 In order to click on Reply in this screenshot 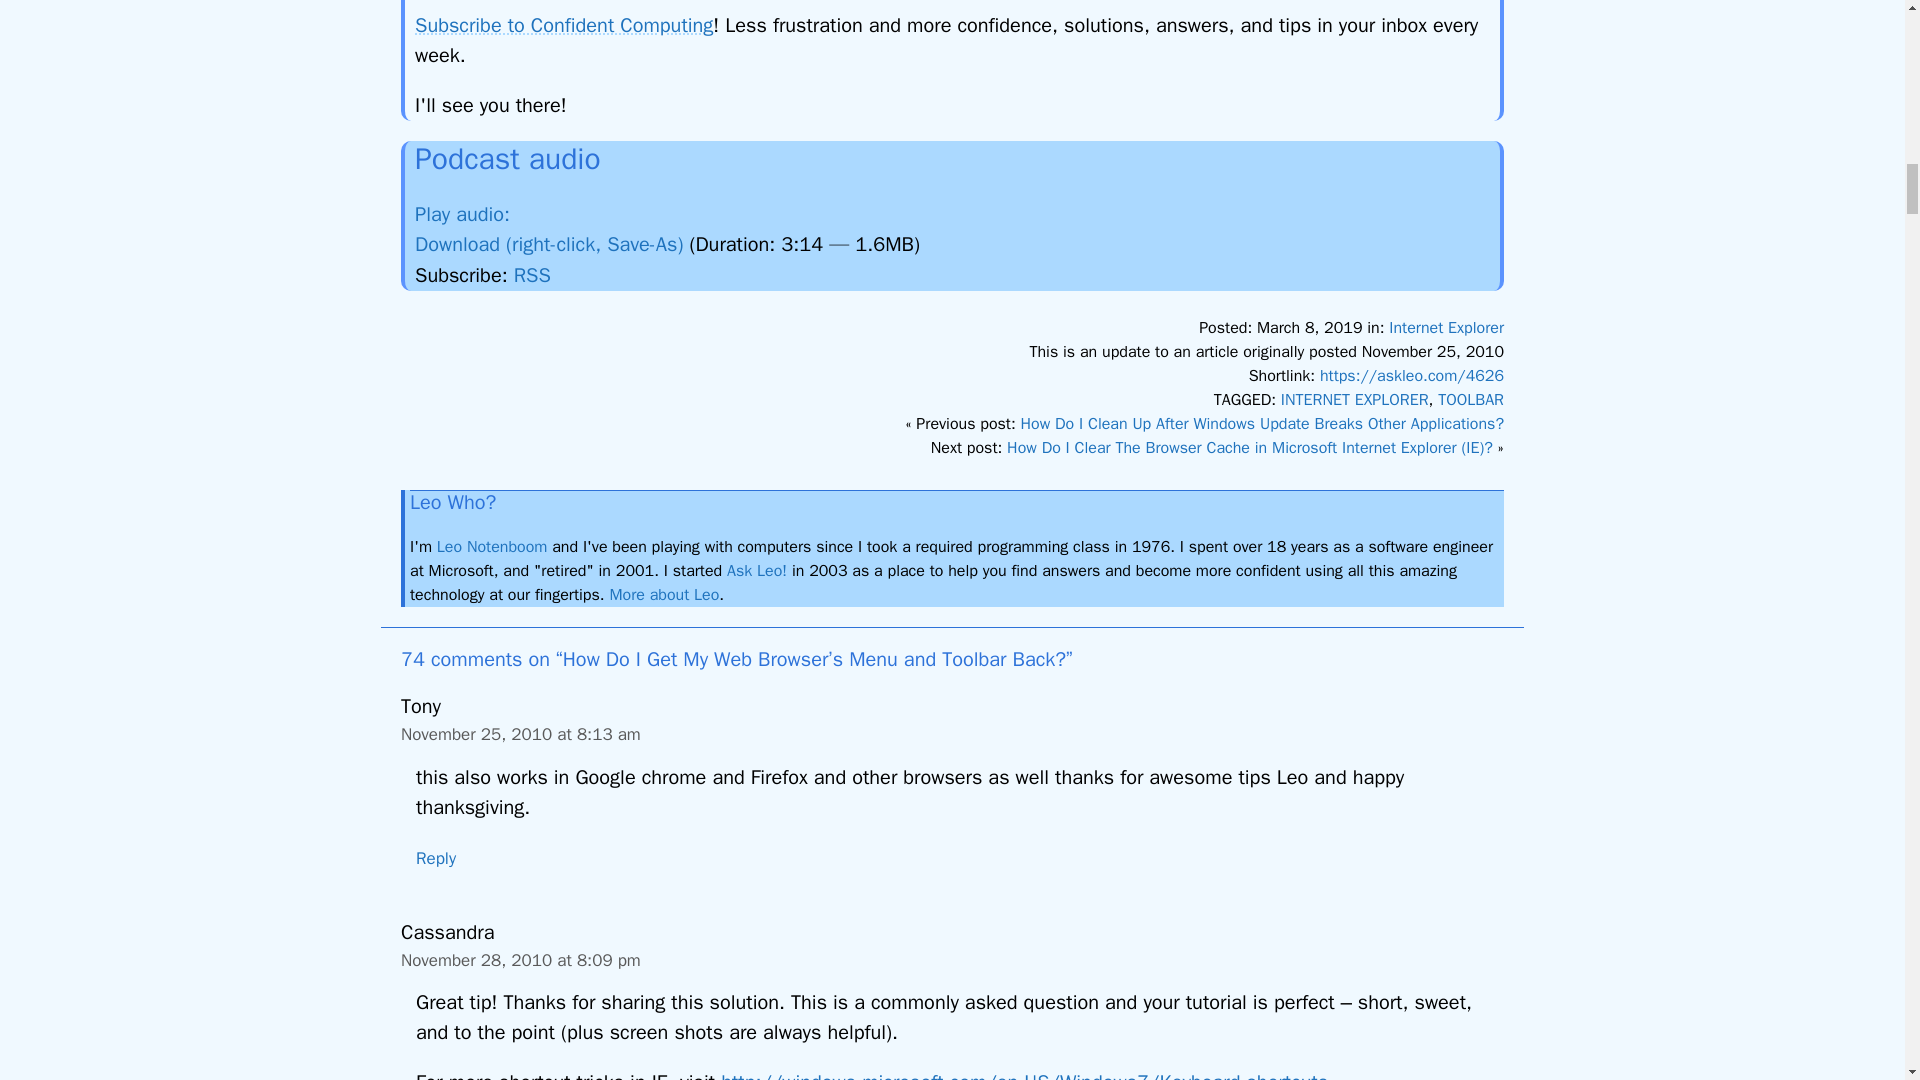, I will do `click(436, 858)`.